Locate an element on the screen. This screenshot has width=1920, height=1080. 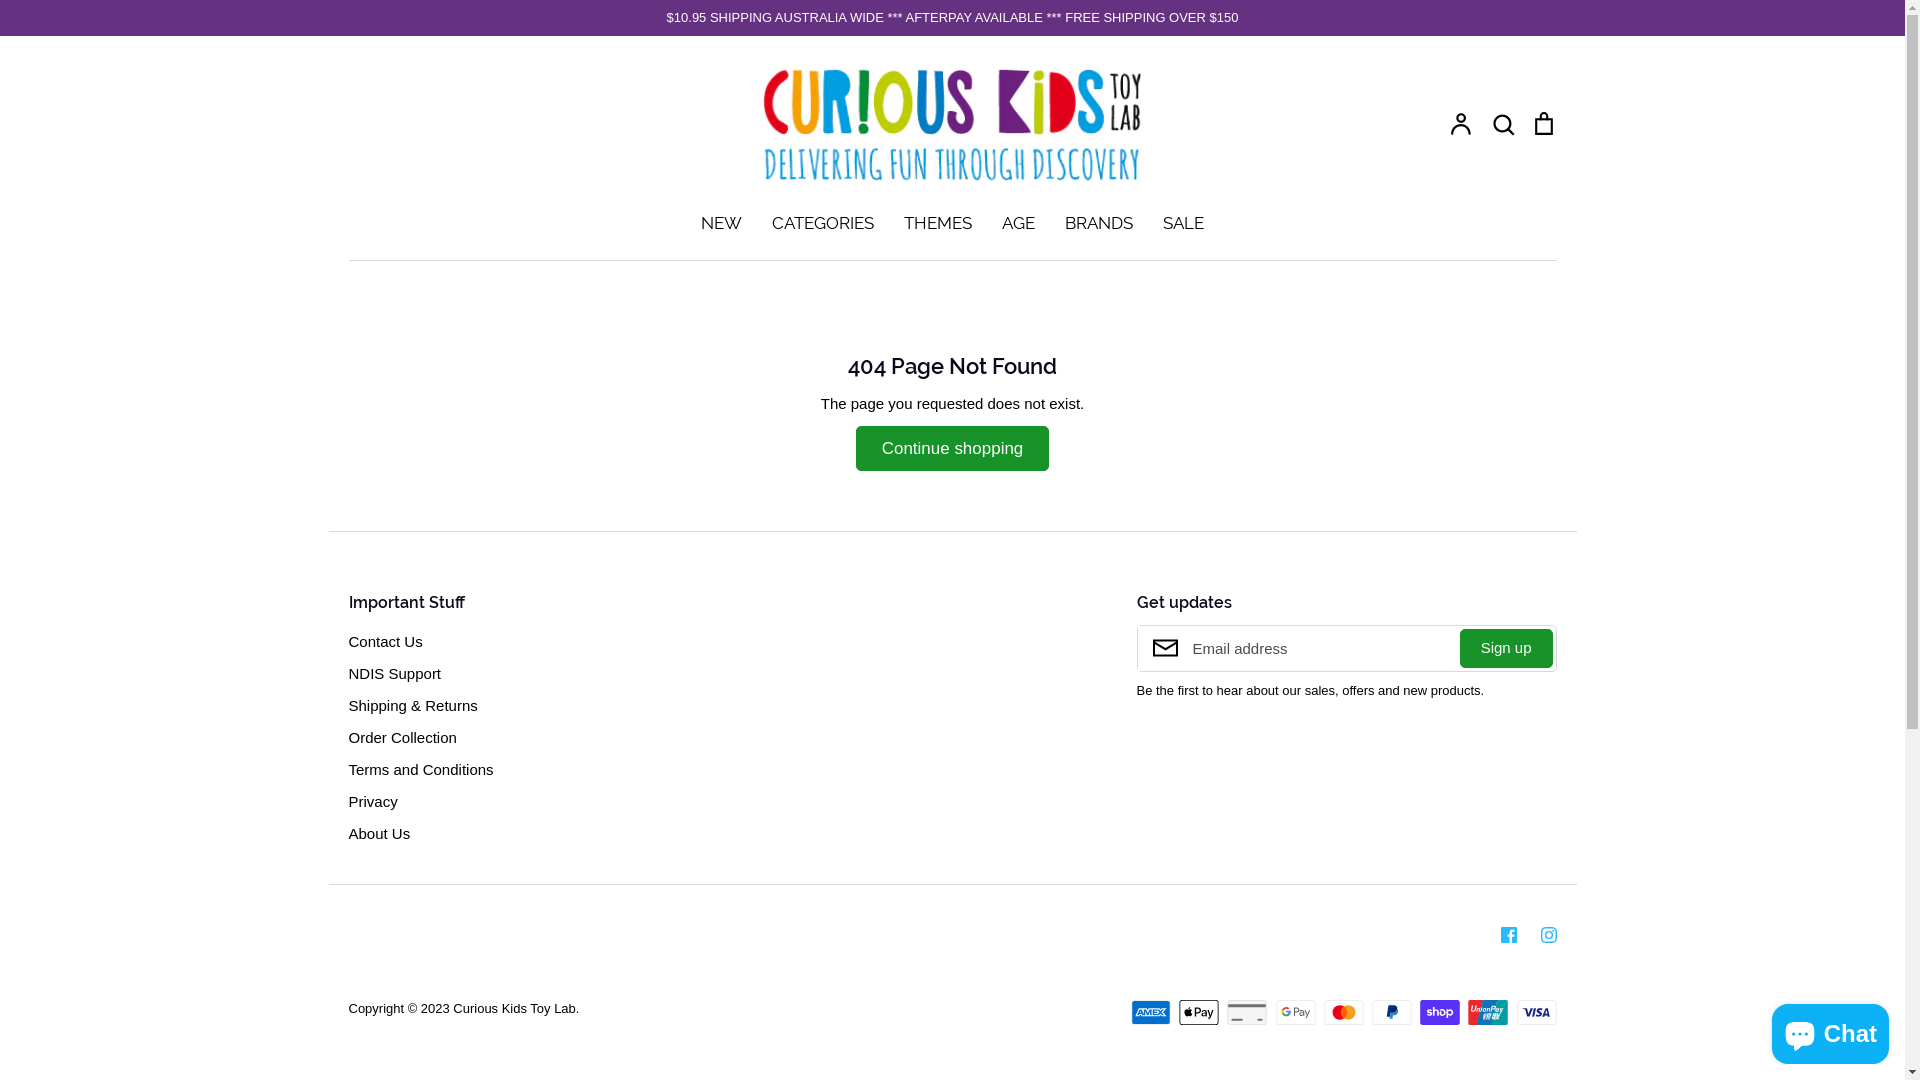
Privacy is located at coordinates (372, 802).